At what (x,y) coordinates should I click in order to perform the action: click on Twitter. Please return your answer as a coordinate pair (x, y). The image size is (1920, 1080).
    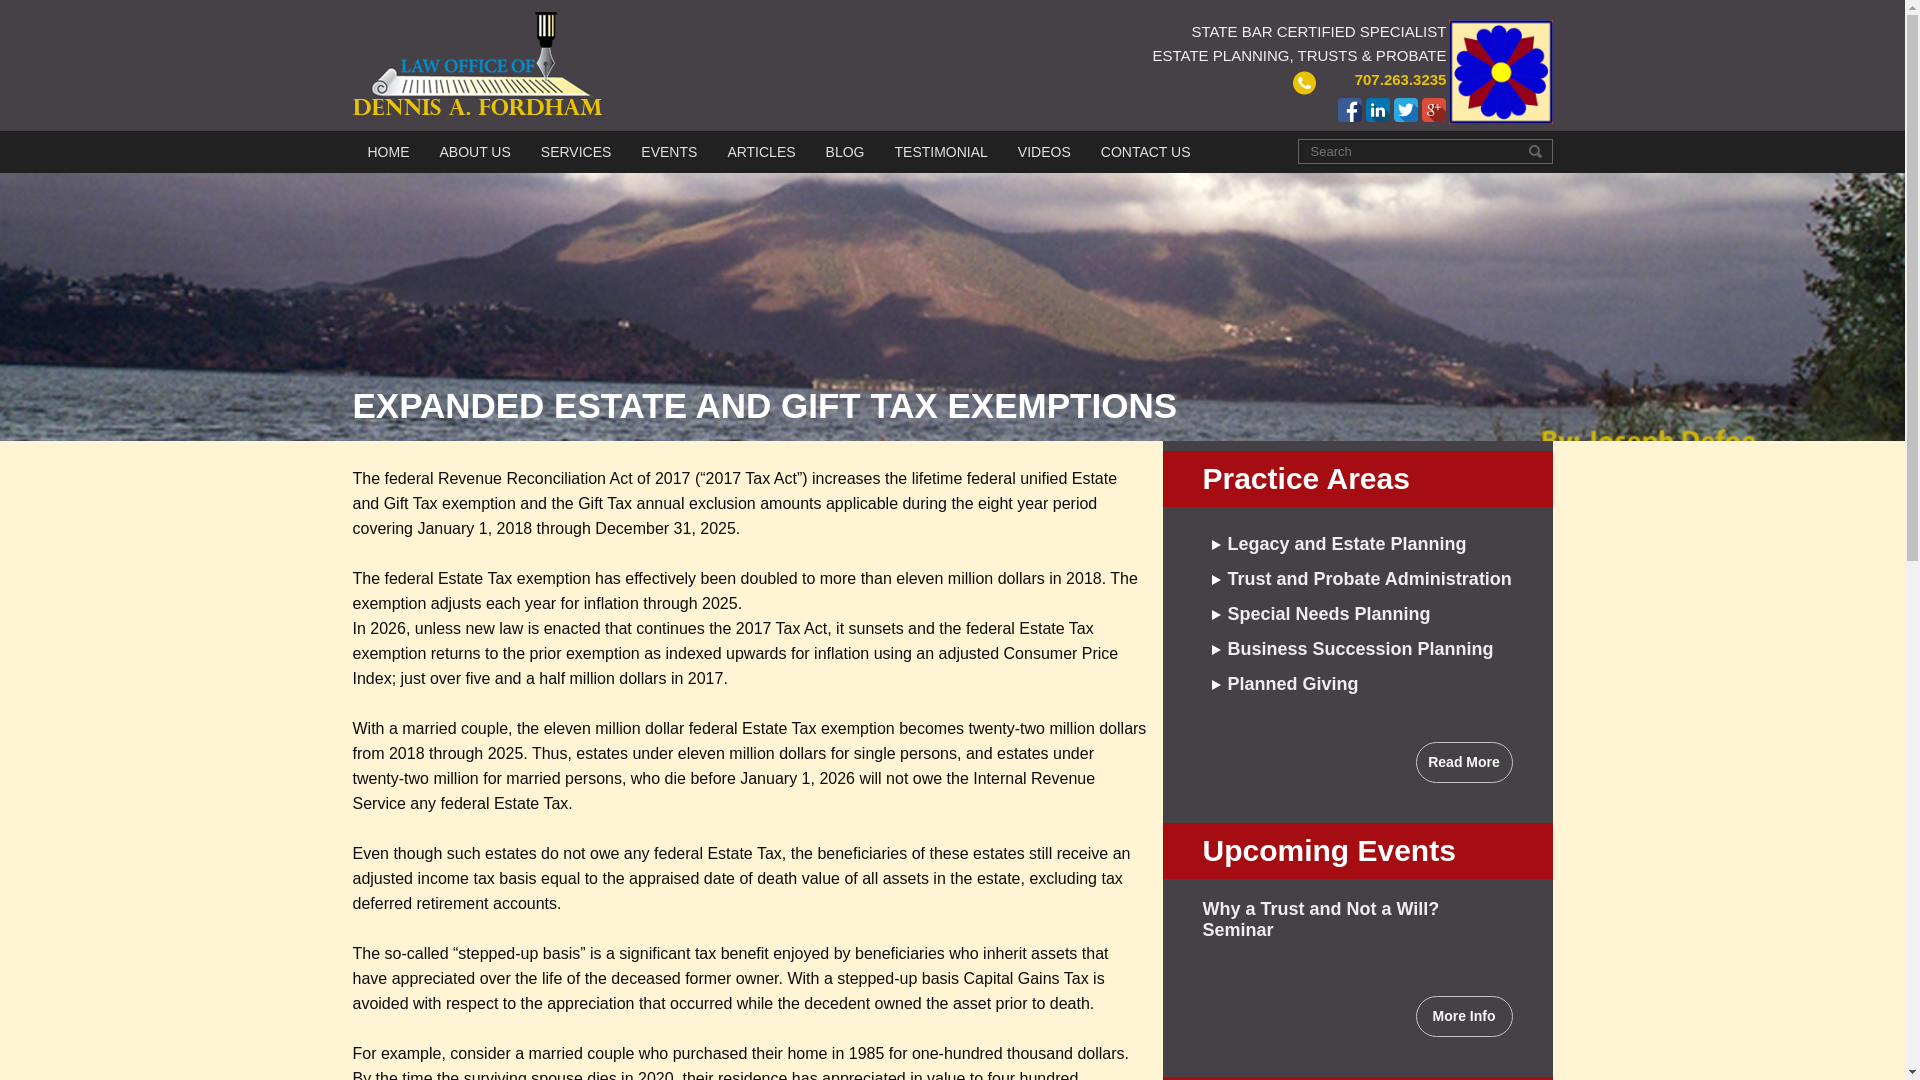
    Looking at the image, I should click on (1406, 110).